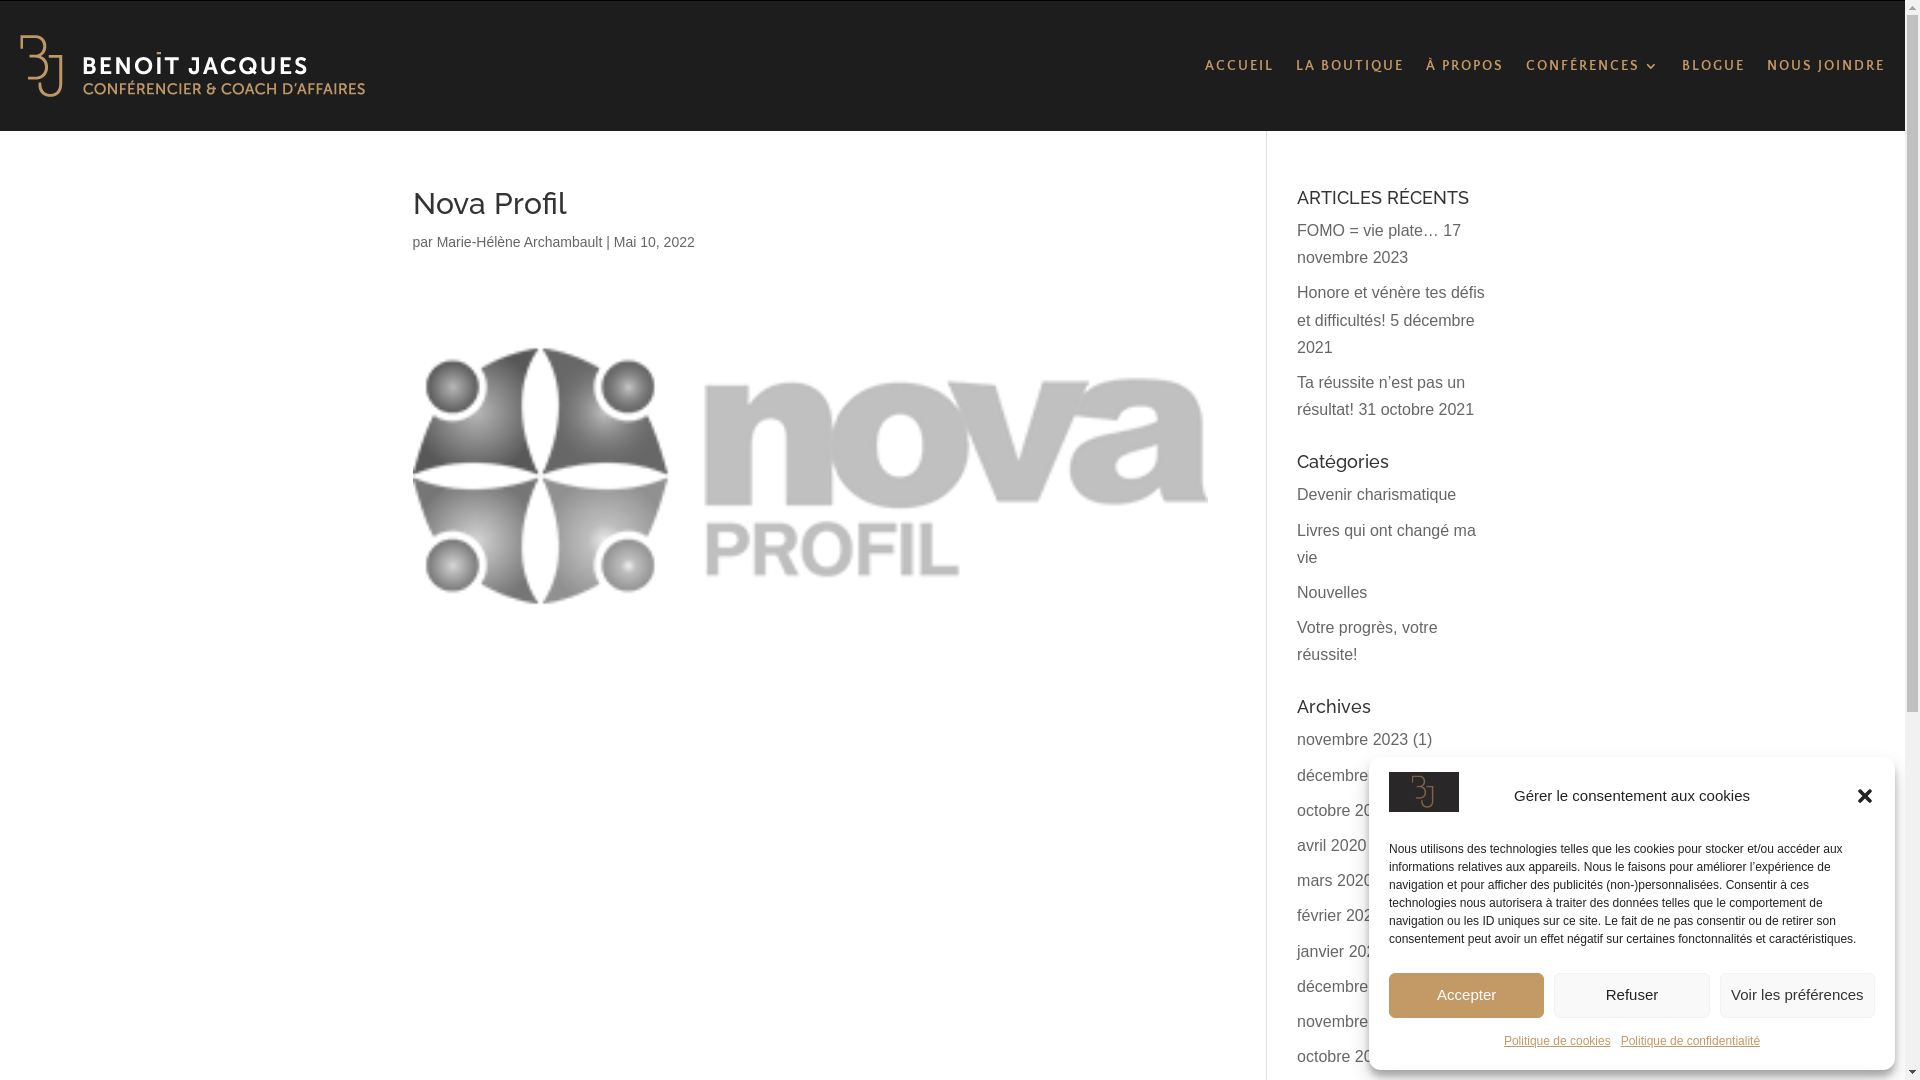 Image resolution: width=1920 pixels, height=1080 pixels. What do you see at coordinates (1344, 1056) in the screenshot?
I see `octobre 2019` at bounding box center [1344, 1056].